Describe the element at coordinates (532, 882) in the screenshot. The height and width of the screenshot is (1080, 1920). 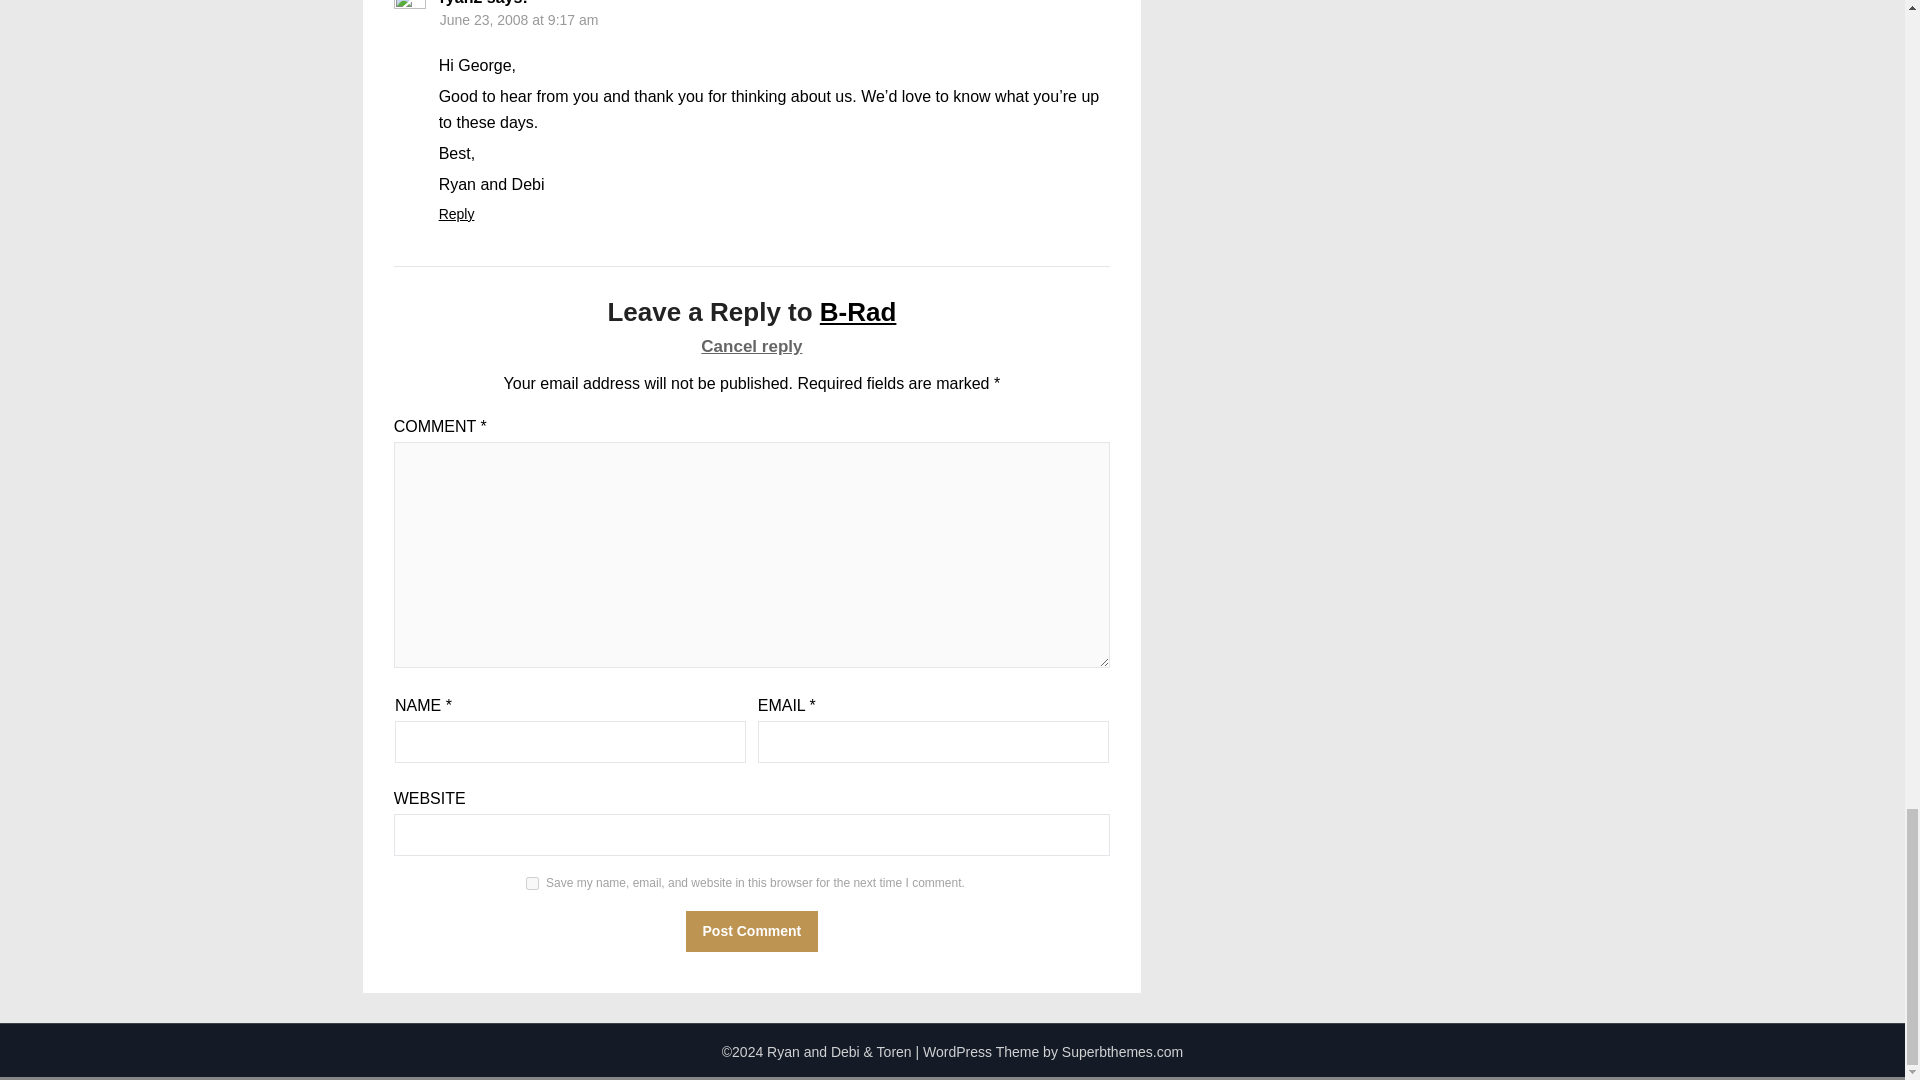
I see `yes` at that location.